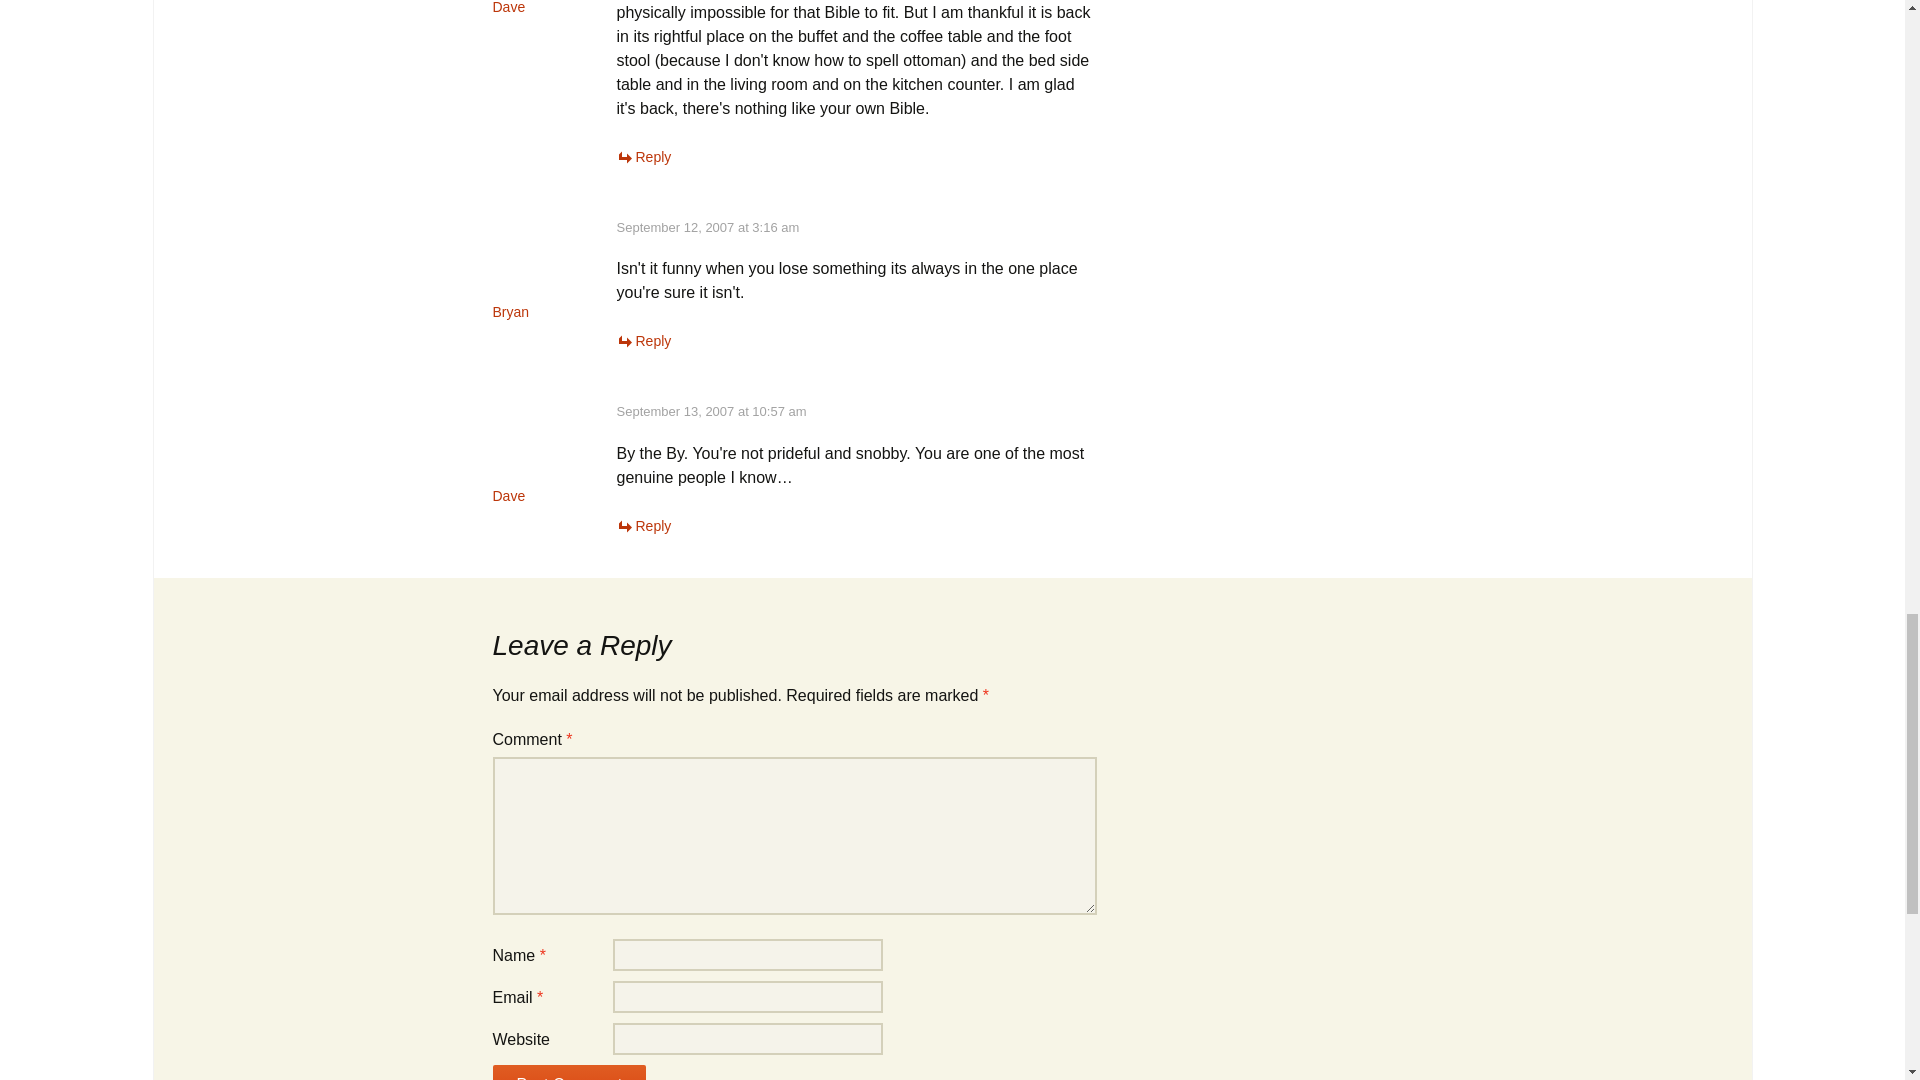  Describe the element at coordinates (711, 411) in the screenshot. I see `September 13, 2007 at 10:57 am` at that location.